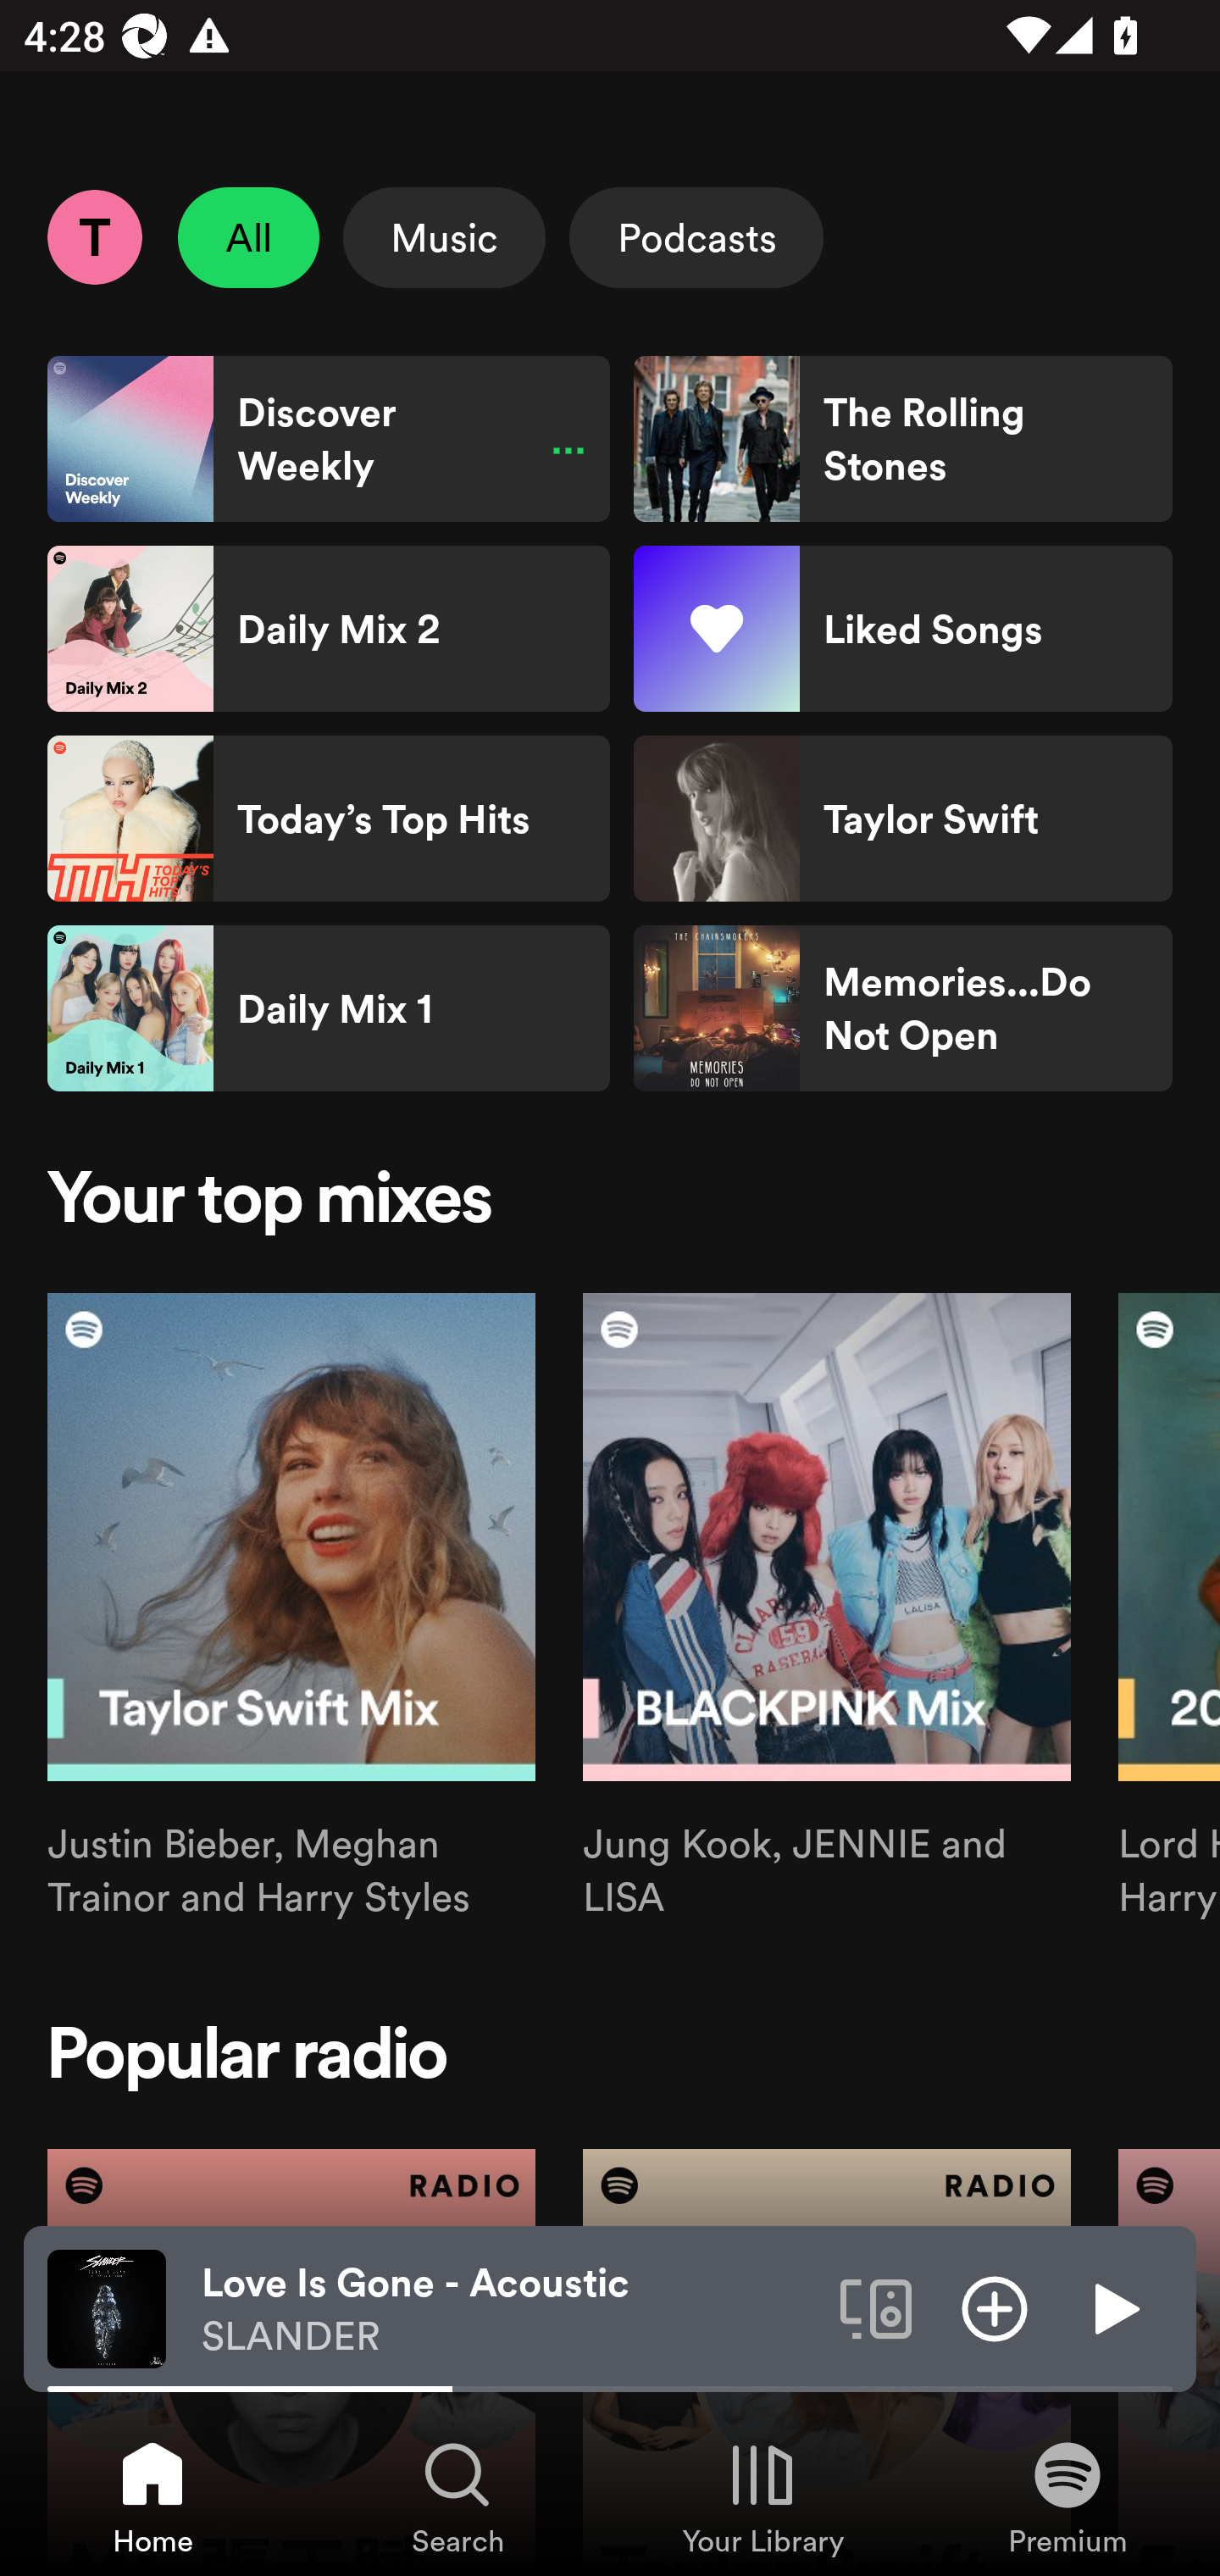 The width and height of the screenshot is (1220, 2576). I want to click on Connect to a device. Opens the devices menu, so click(876, 2307).